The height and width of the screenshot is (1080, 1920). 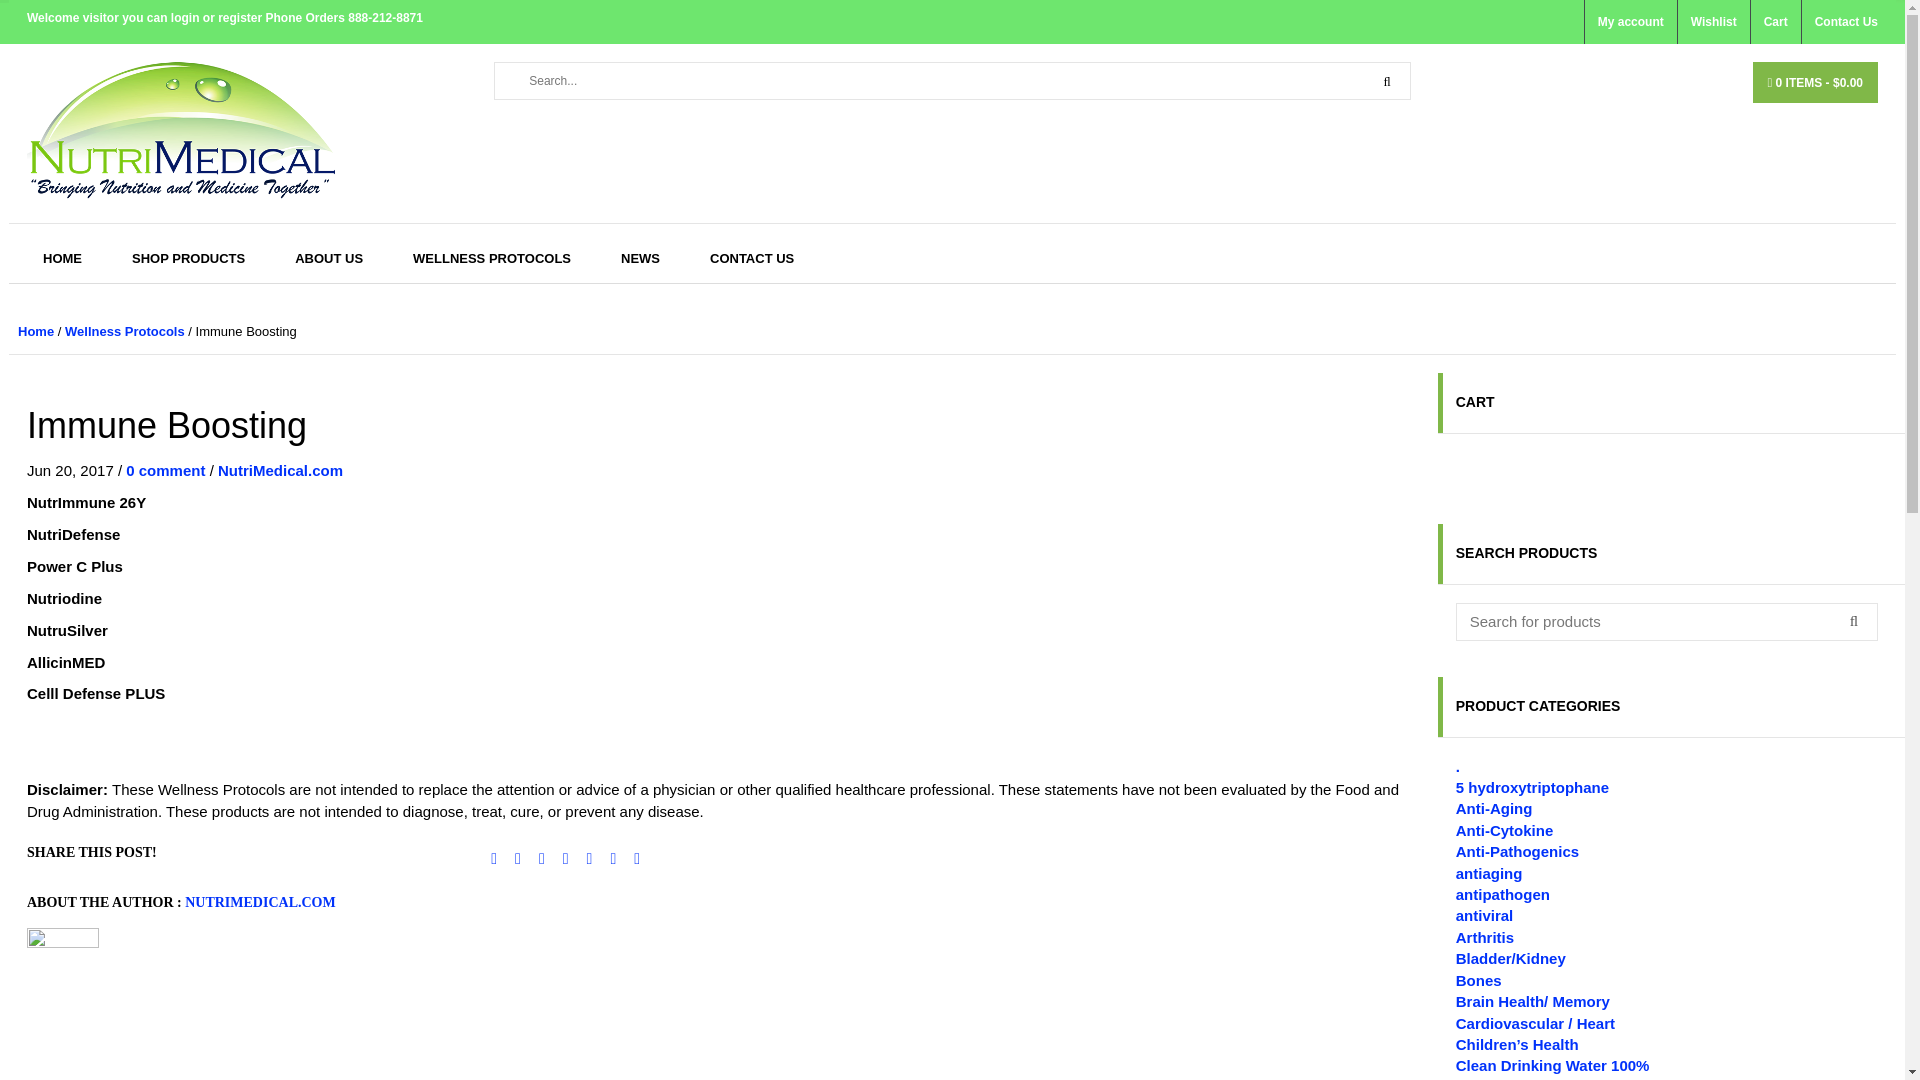 I want to click on login or register, so click(x=218, y=17).